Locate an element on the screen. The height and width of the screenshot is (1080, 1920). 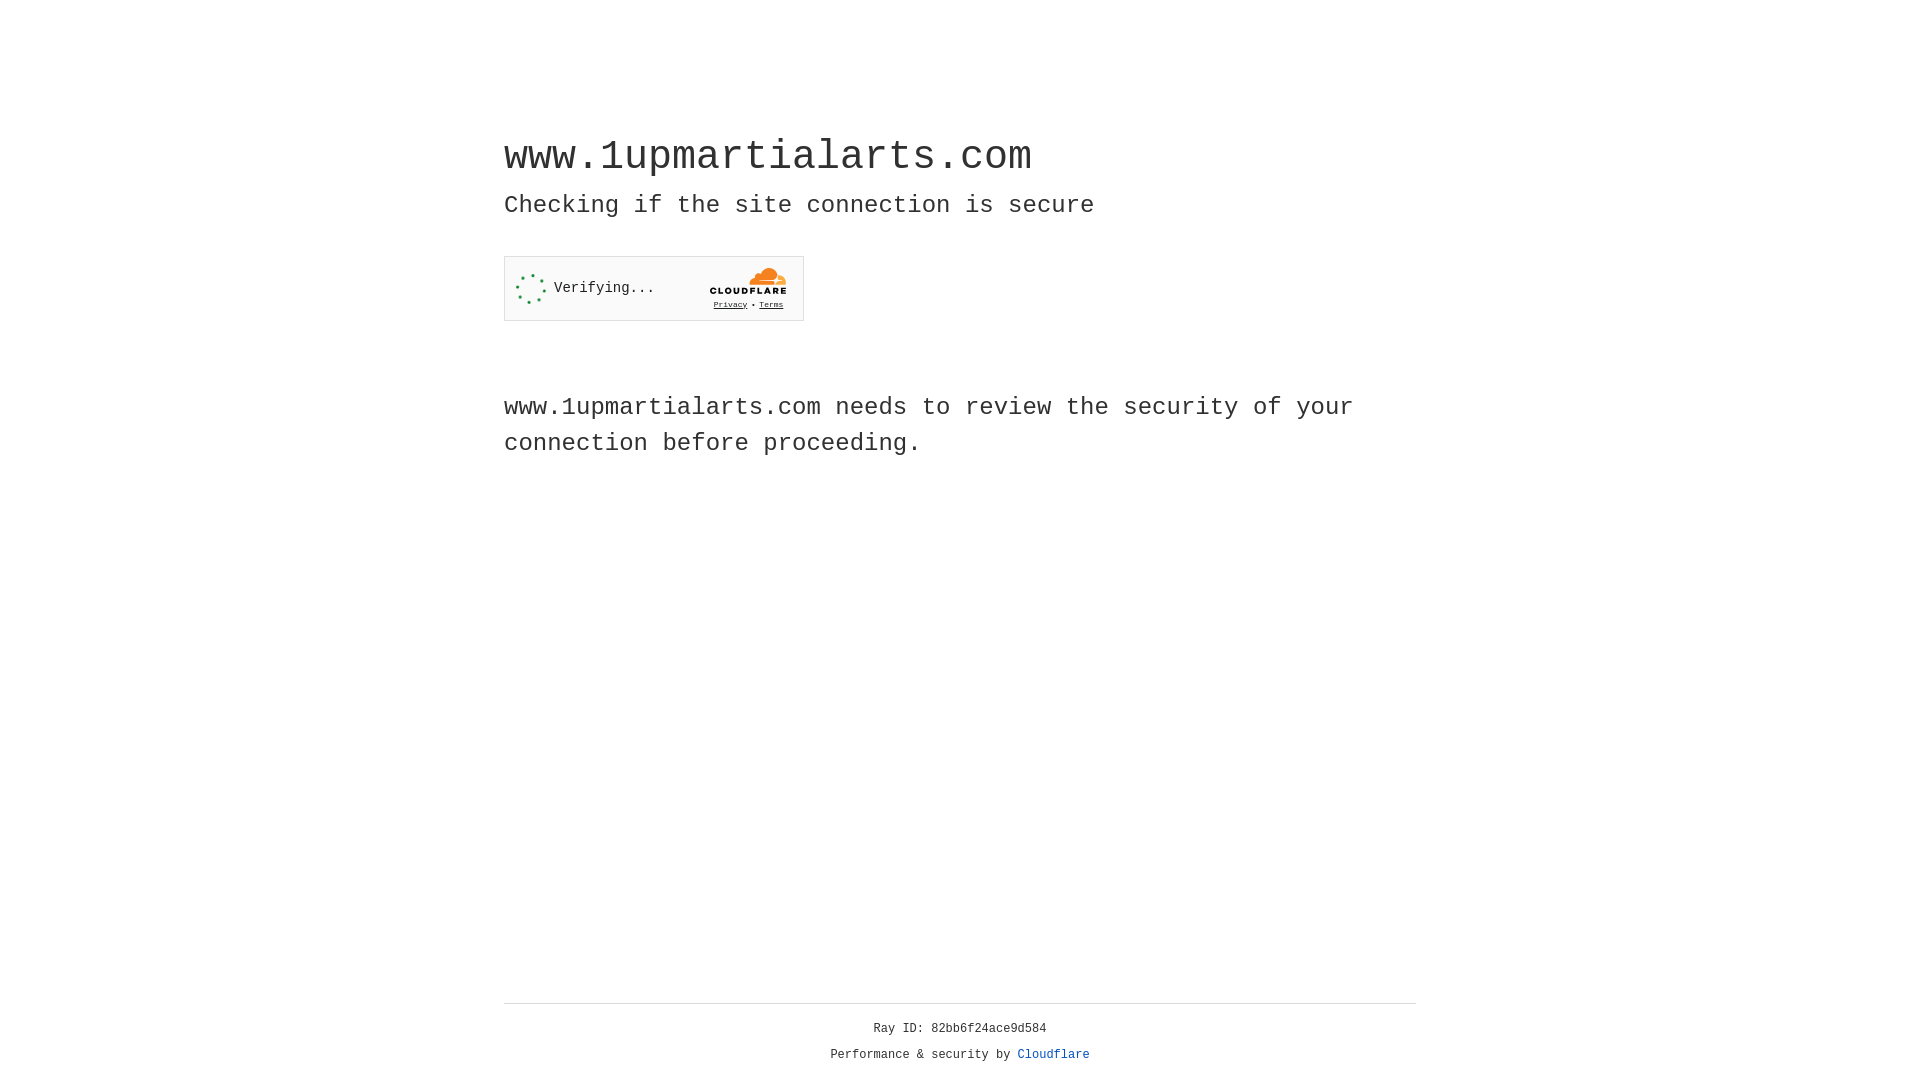
Widget containing a Cloudflare security challenge is located at coordinates (654, 288).